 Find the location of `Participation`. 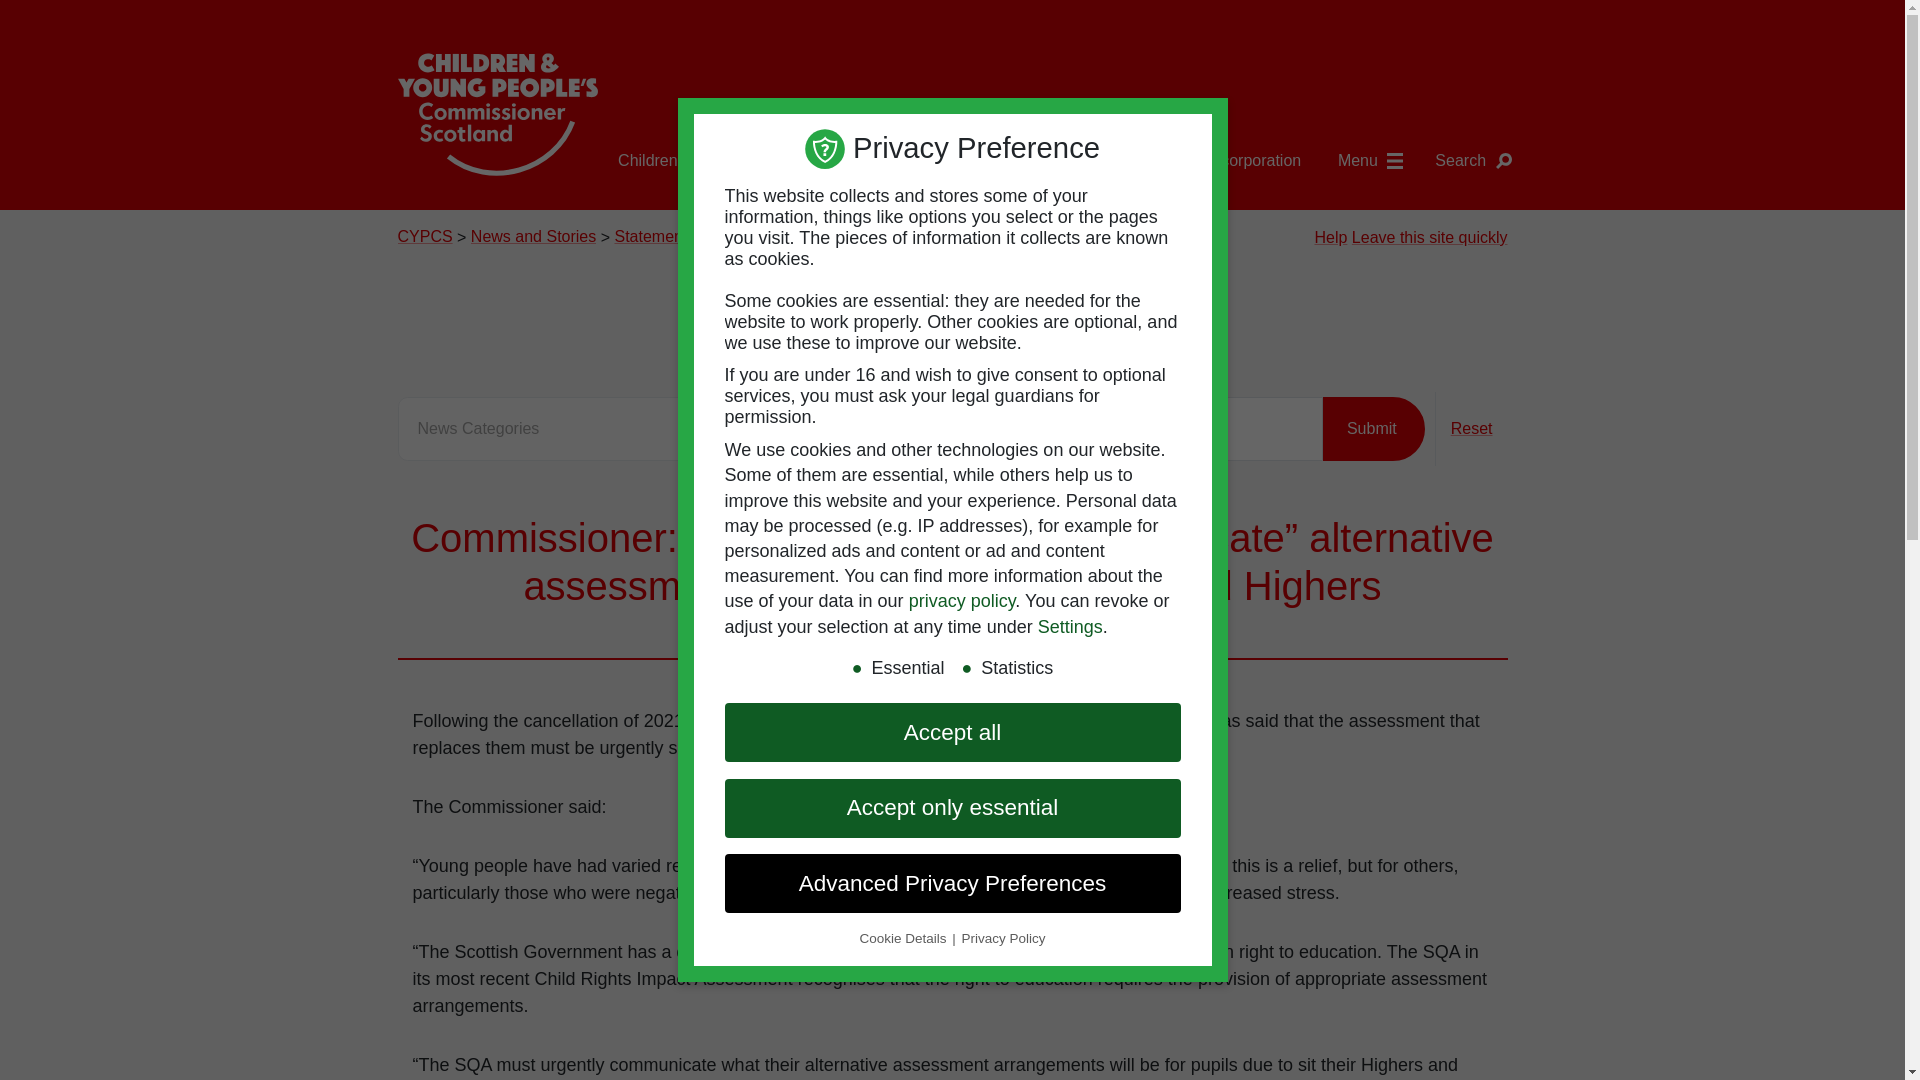

Participation is located at coordinates (818, 161).